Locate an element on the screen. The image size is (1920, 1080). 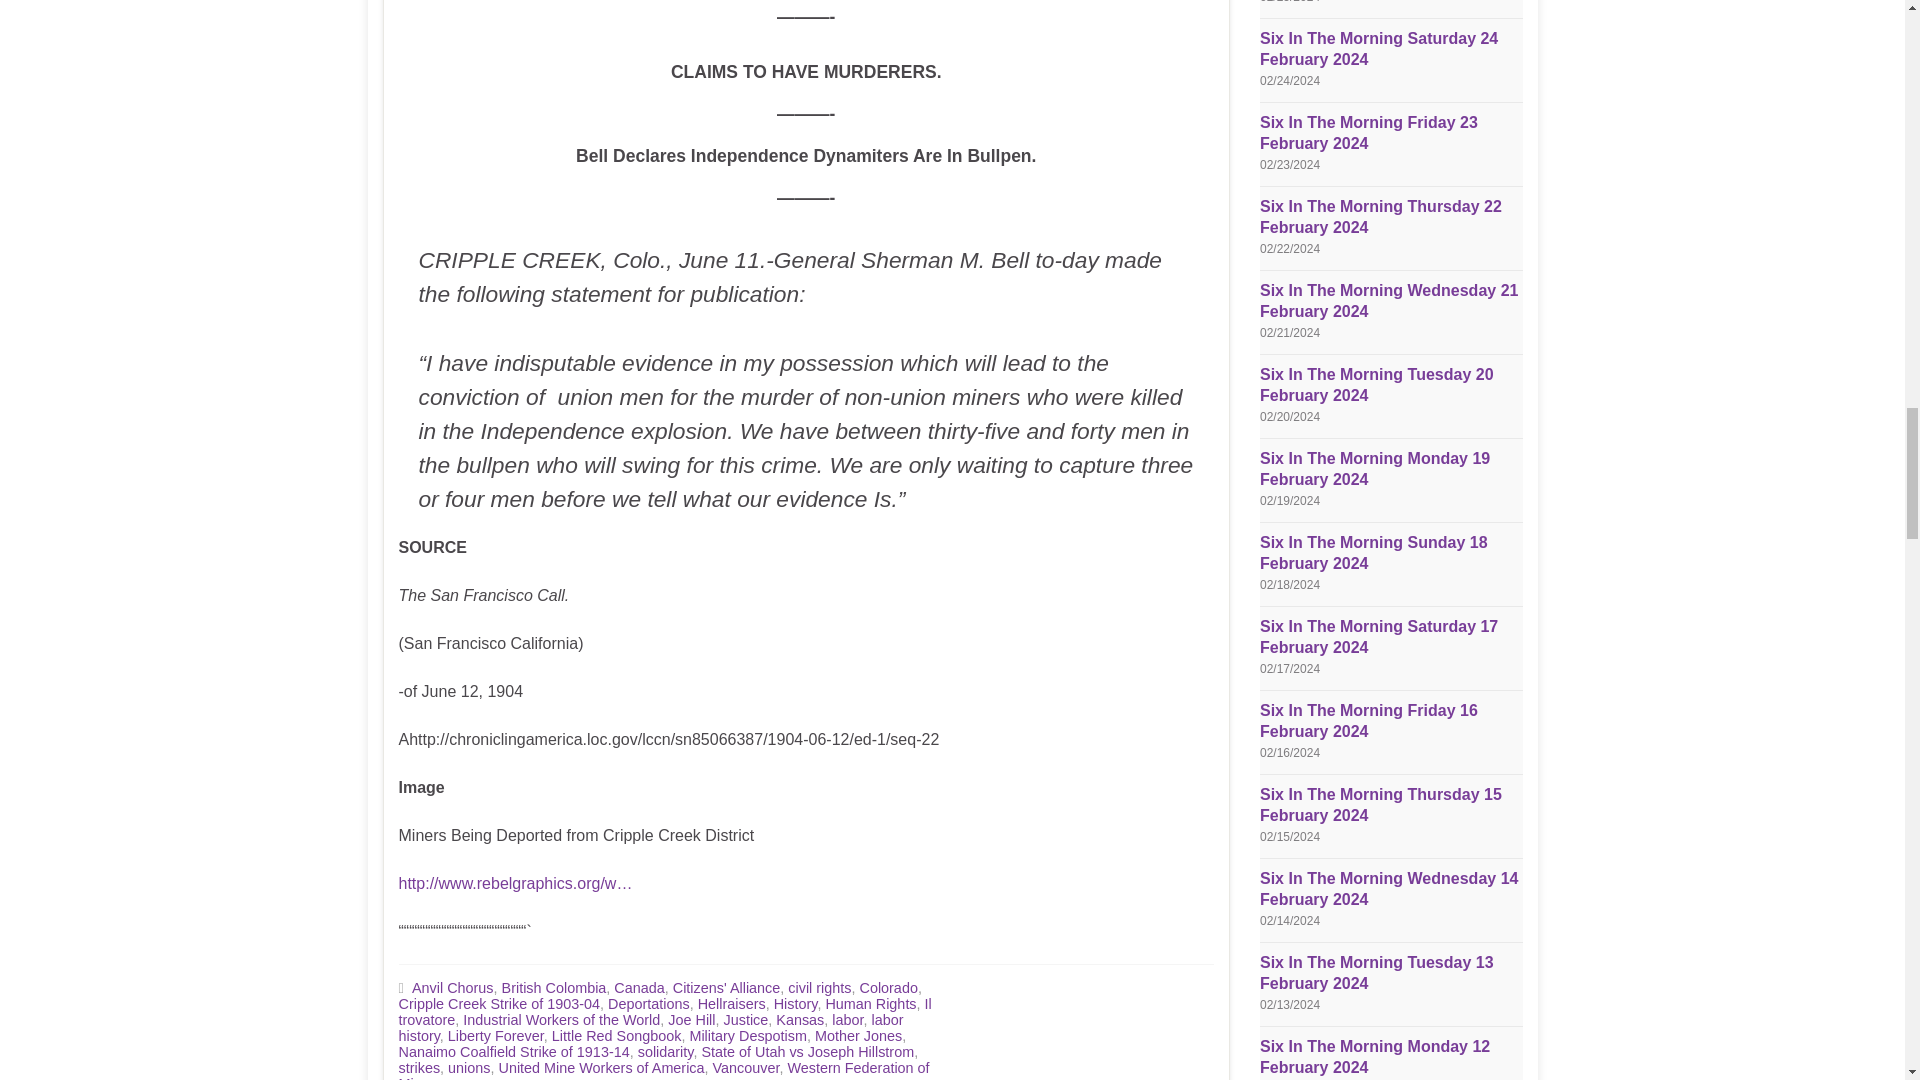
strikes is located at coordinates (418, 1067).